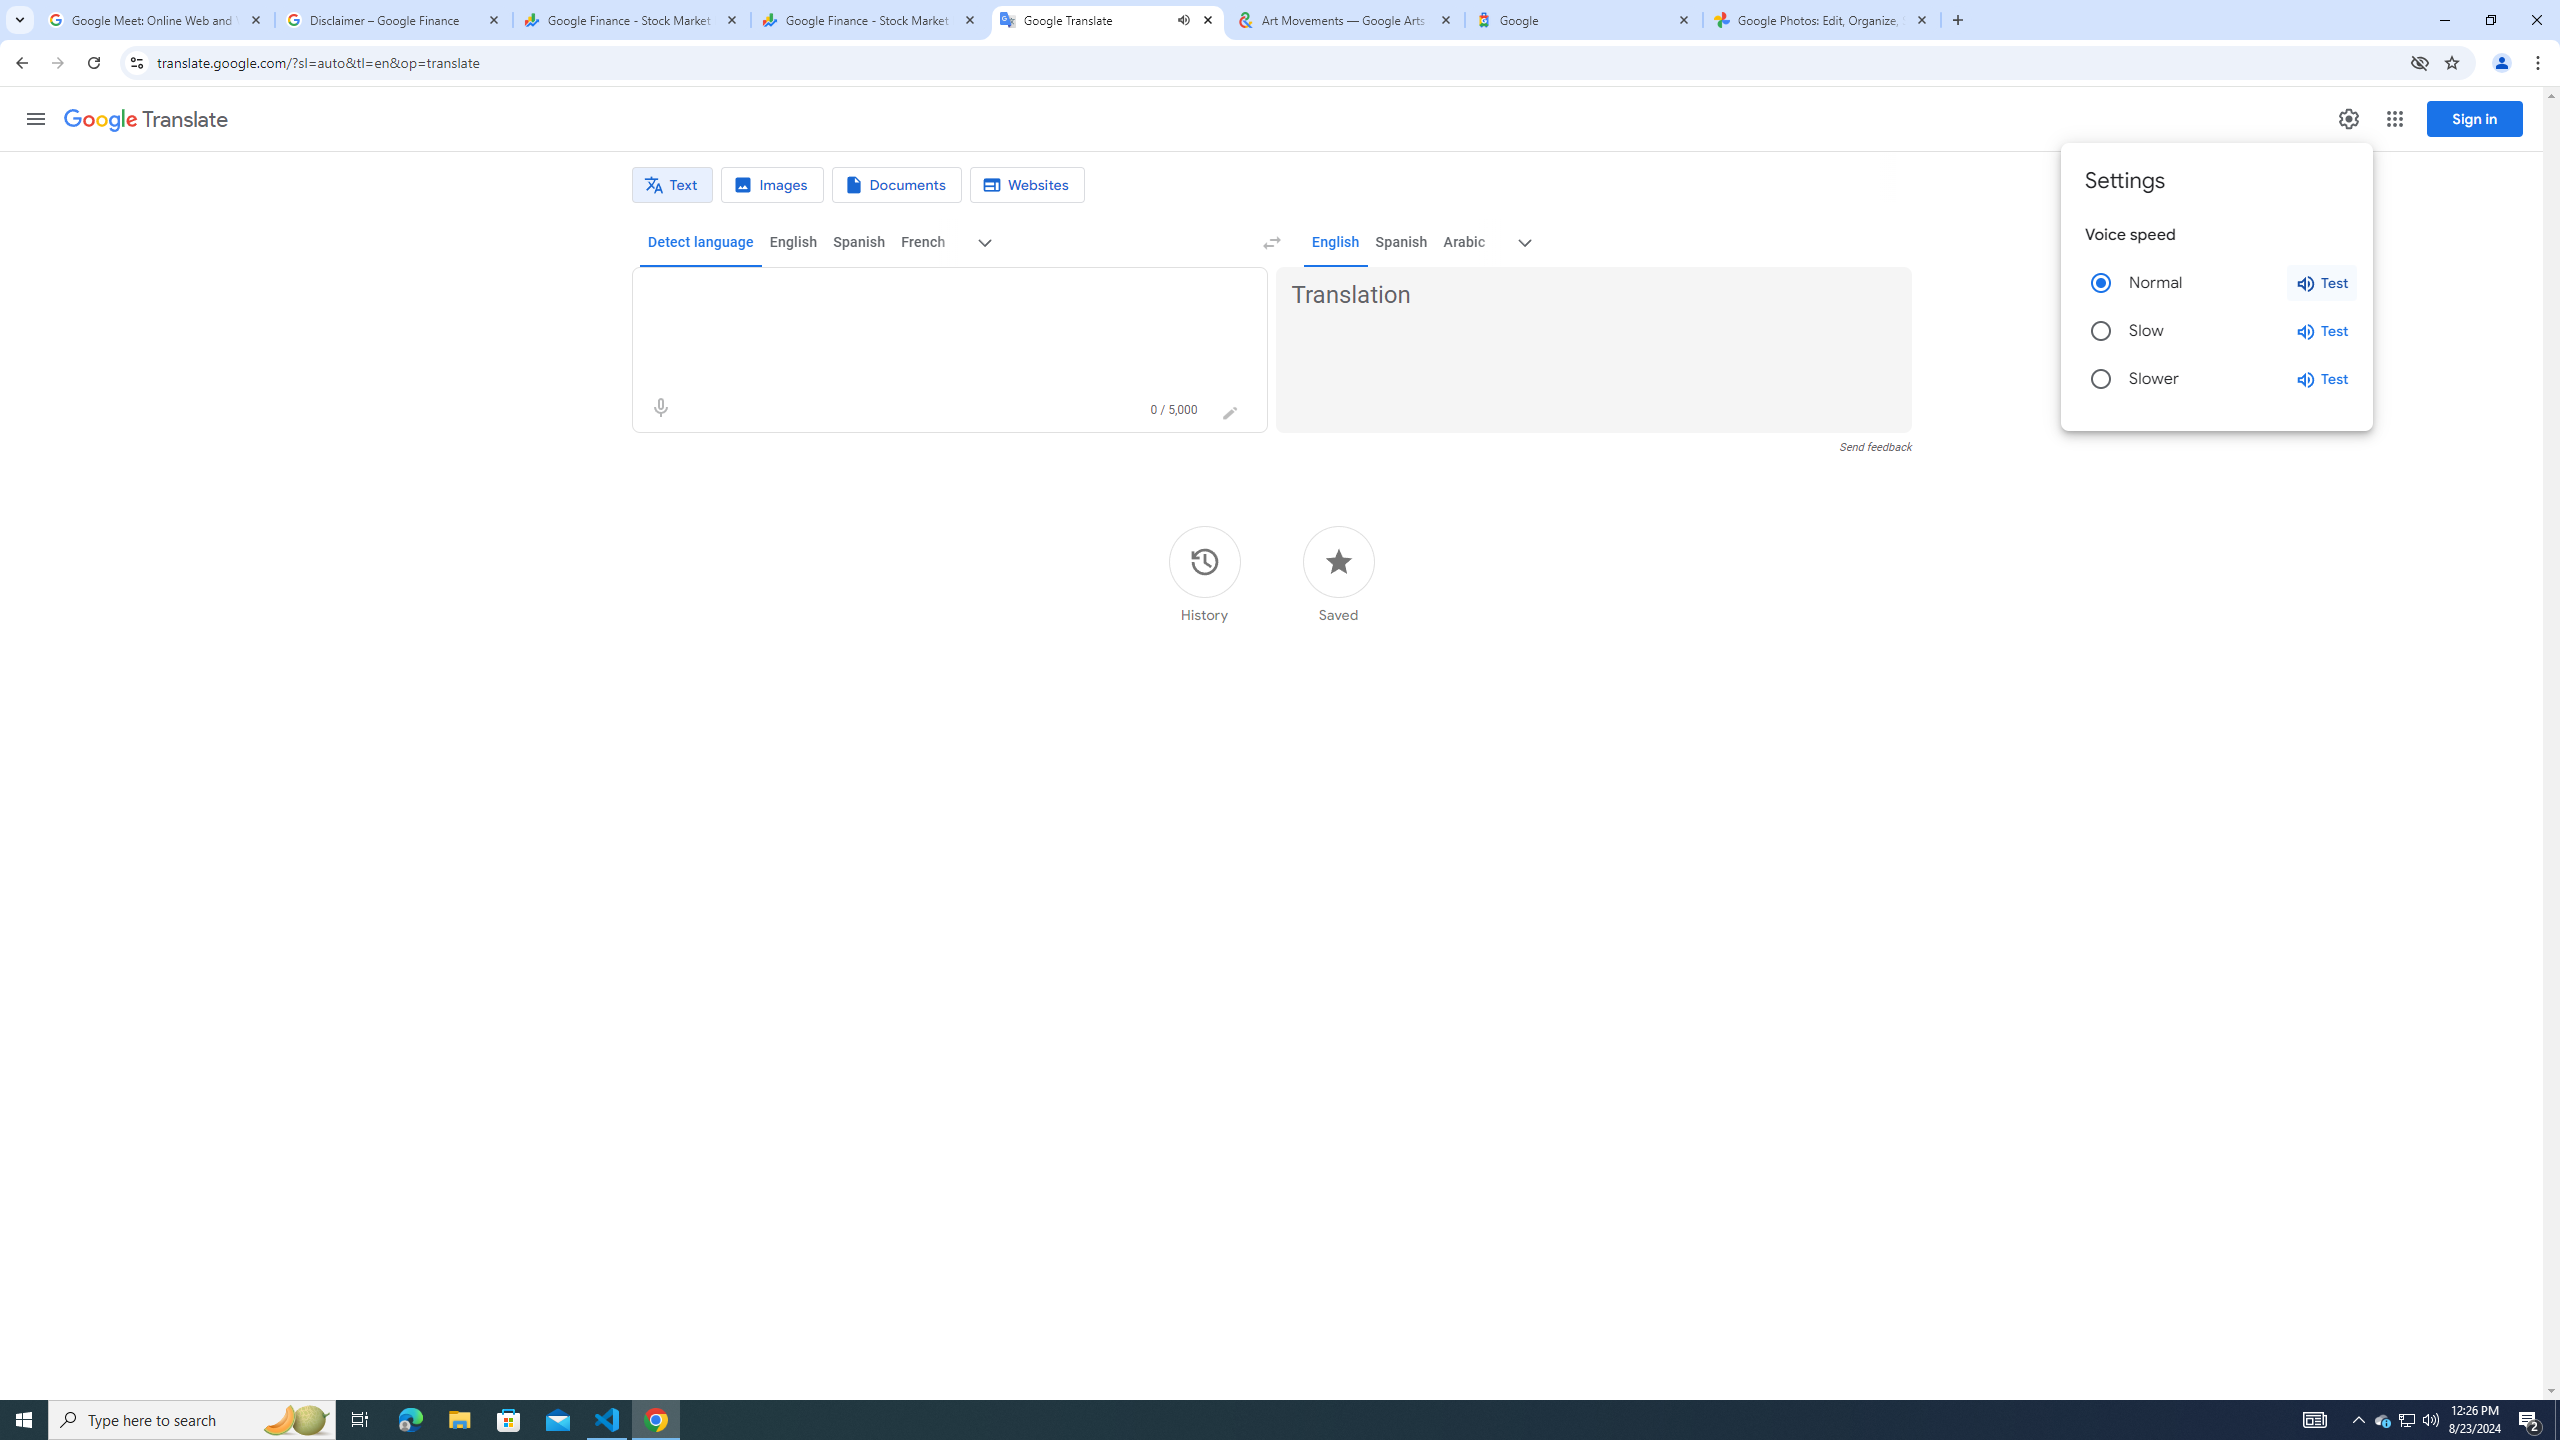  Describe the element at coordinates (701, 242) in the screenshot. I see `Detect language` at that location.